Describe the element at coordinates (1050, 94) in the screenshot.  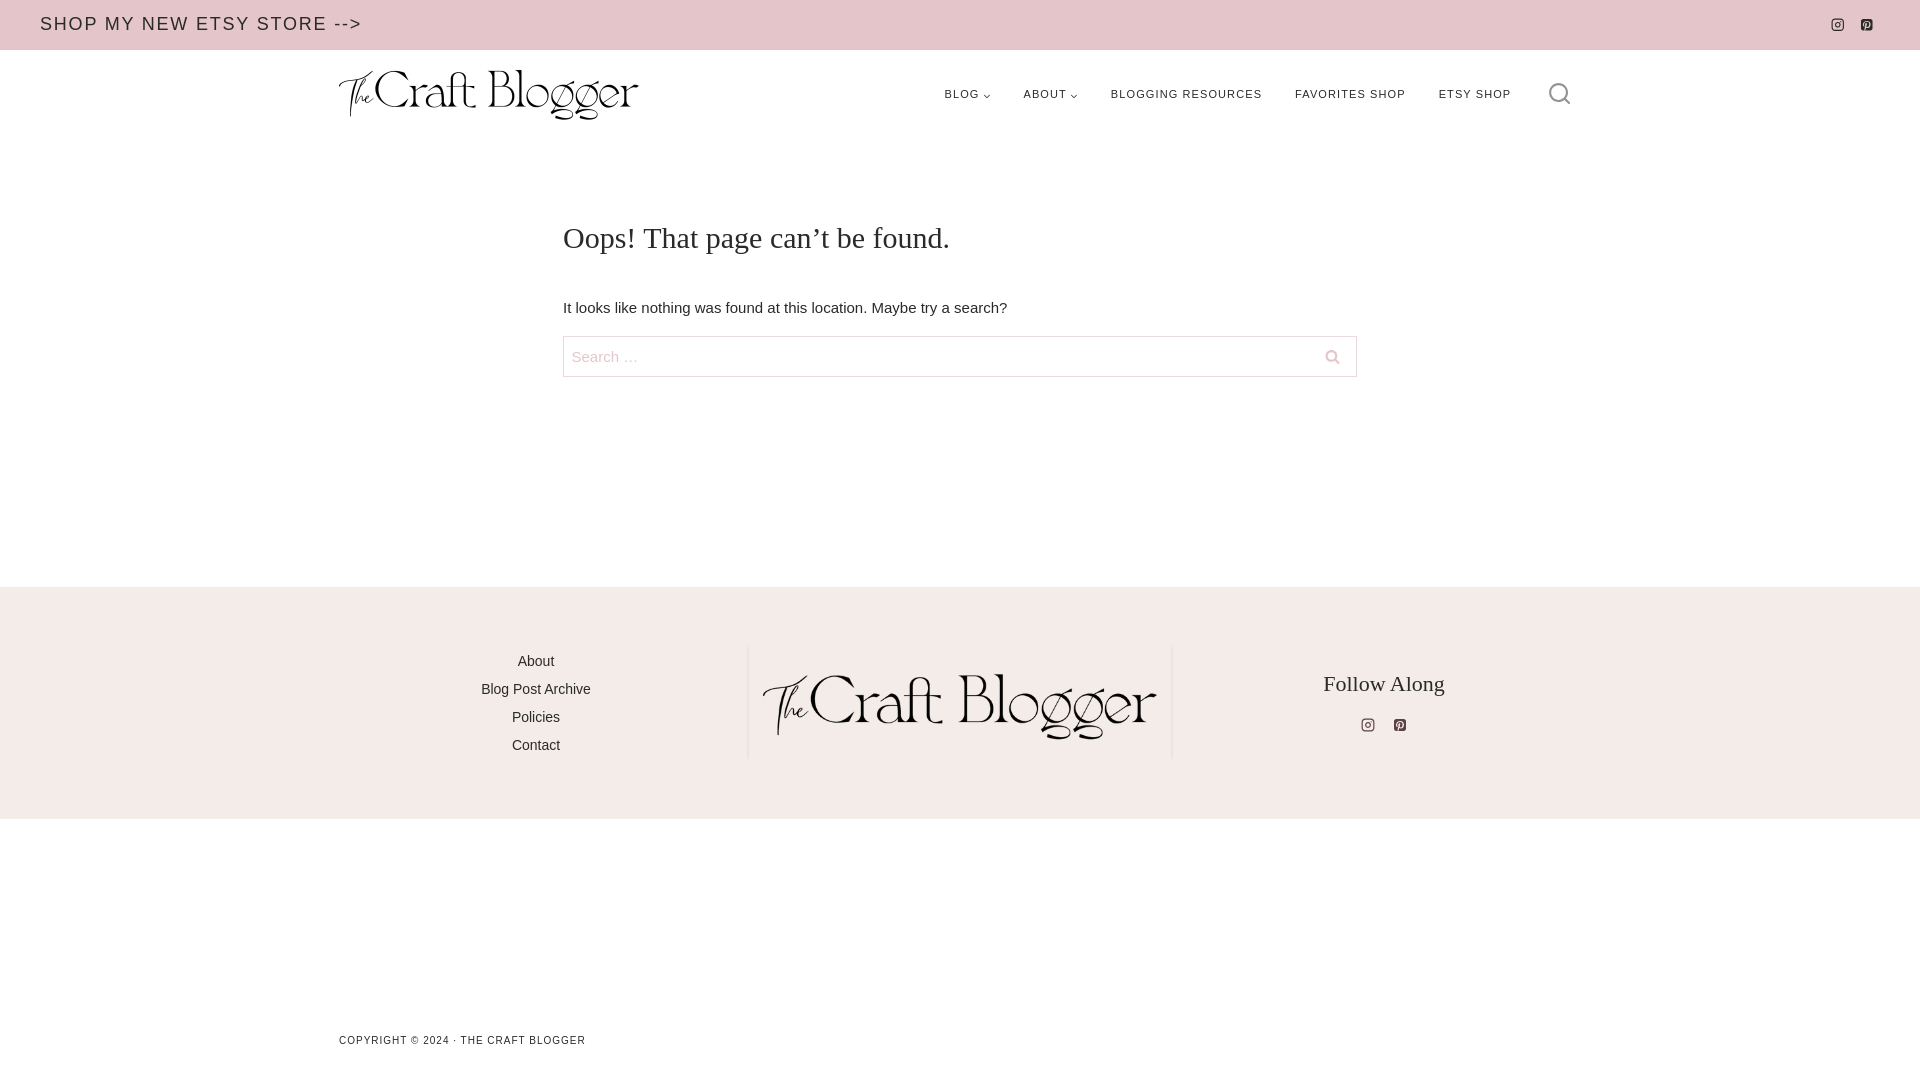
I see `ABOUT` at that location.